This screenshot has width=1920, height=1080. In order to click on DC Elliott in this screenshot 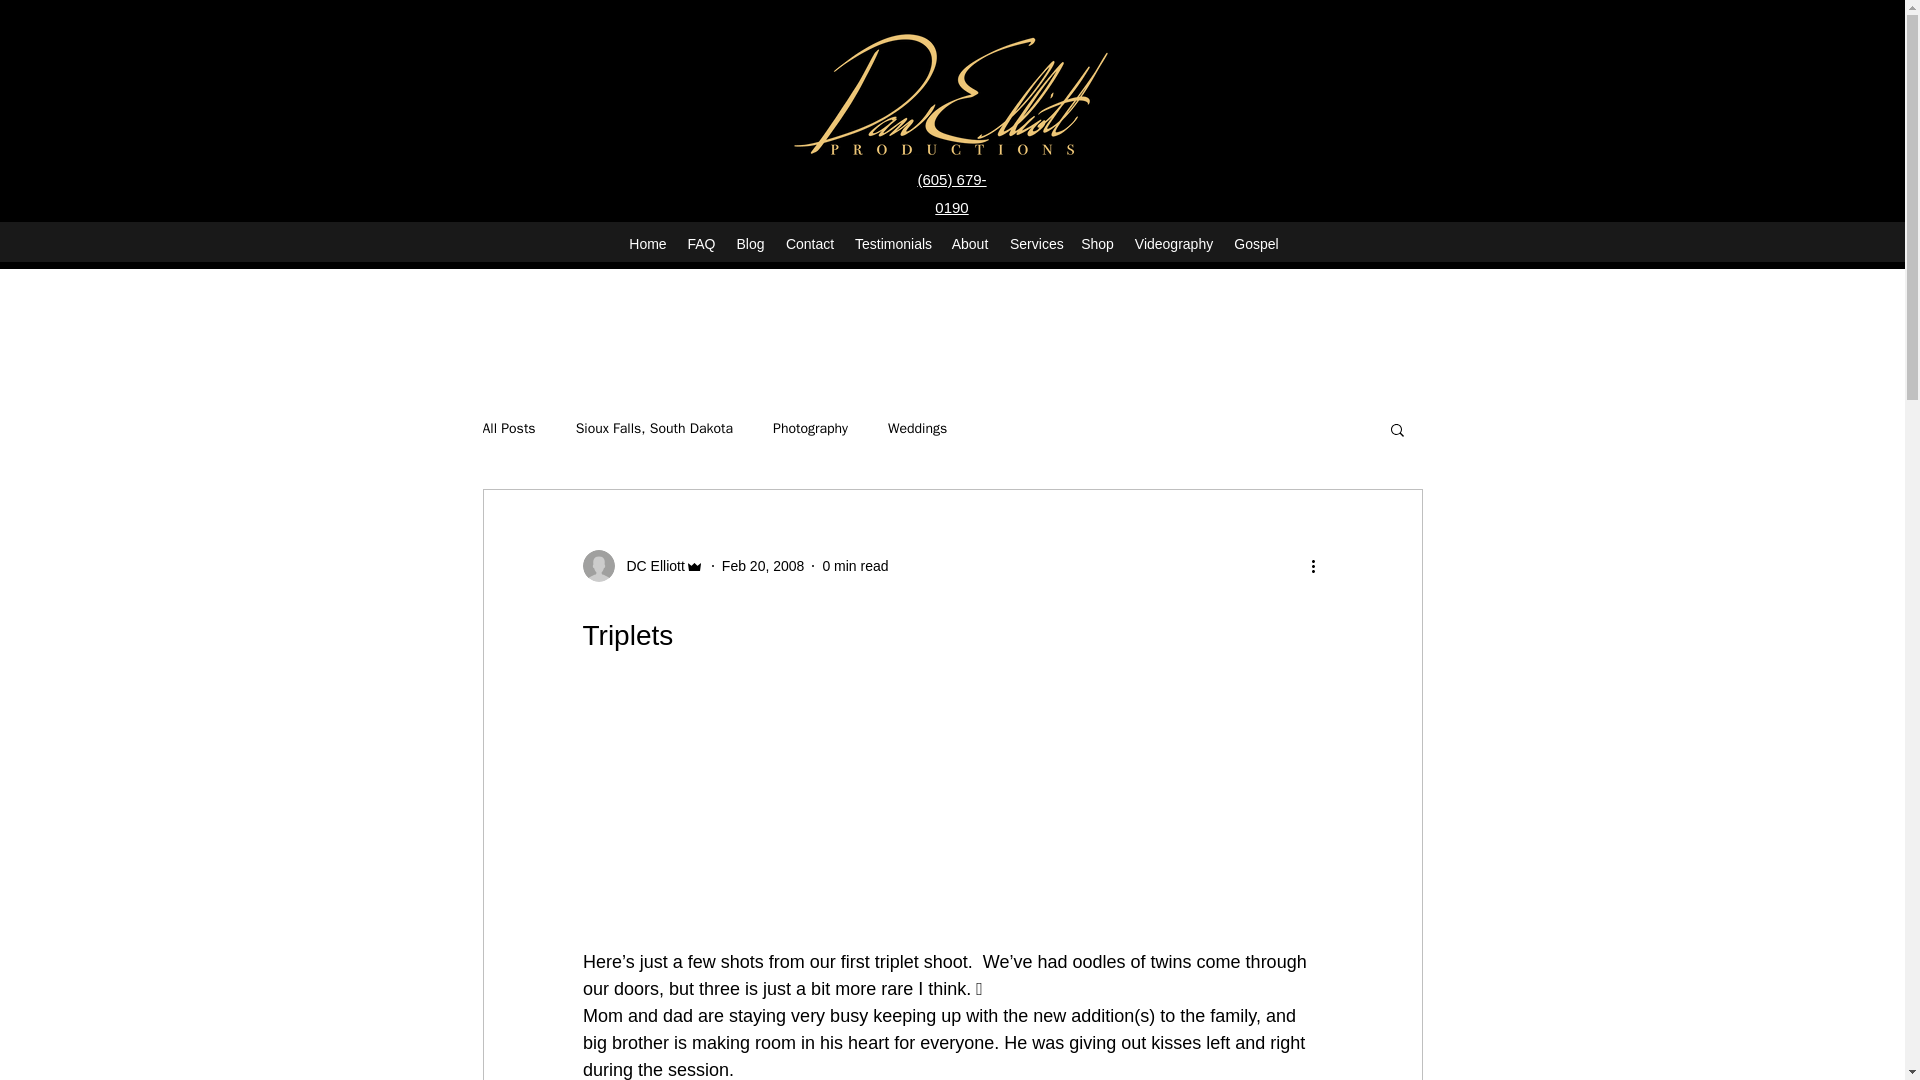, I will do `click(648, 566)`.